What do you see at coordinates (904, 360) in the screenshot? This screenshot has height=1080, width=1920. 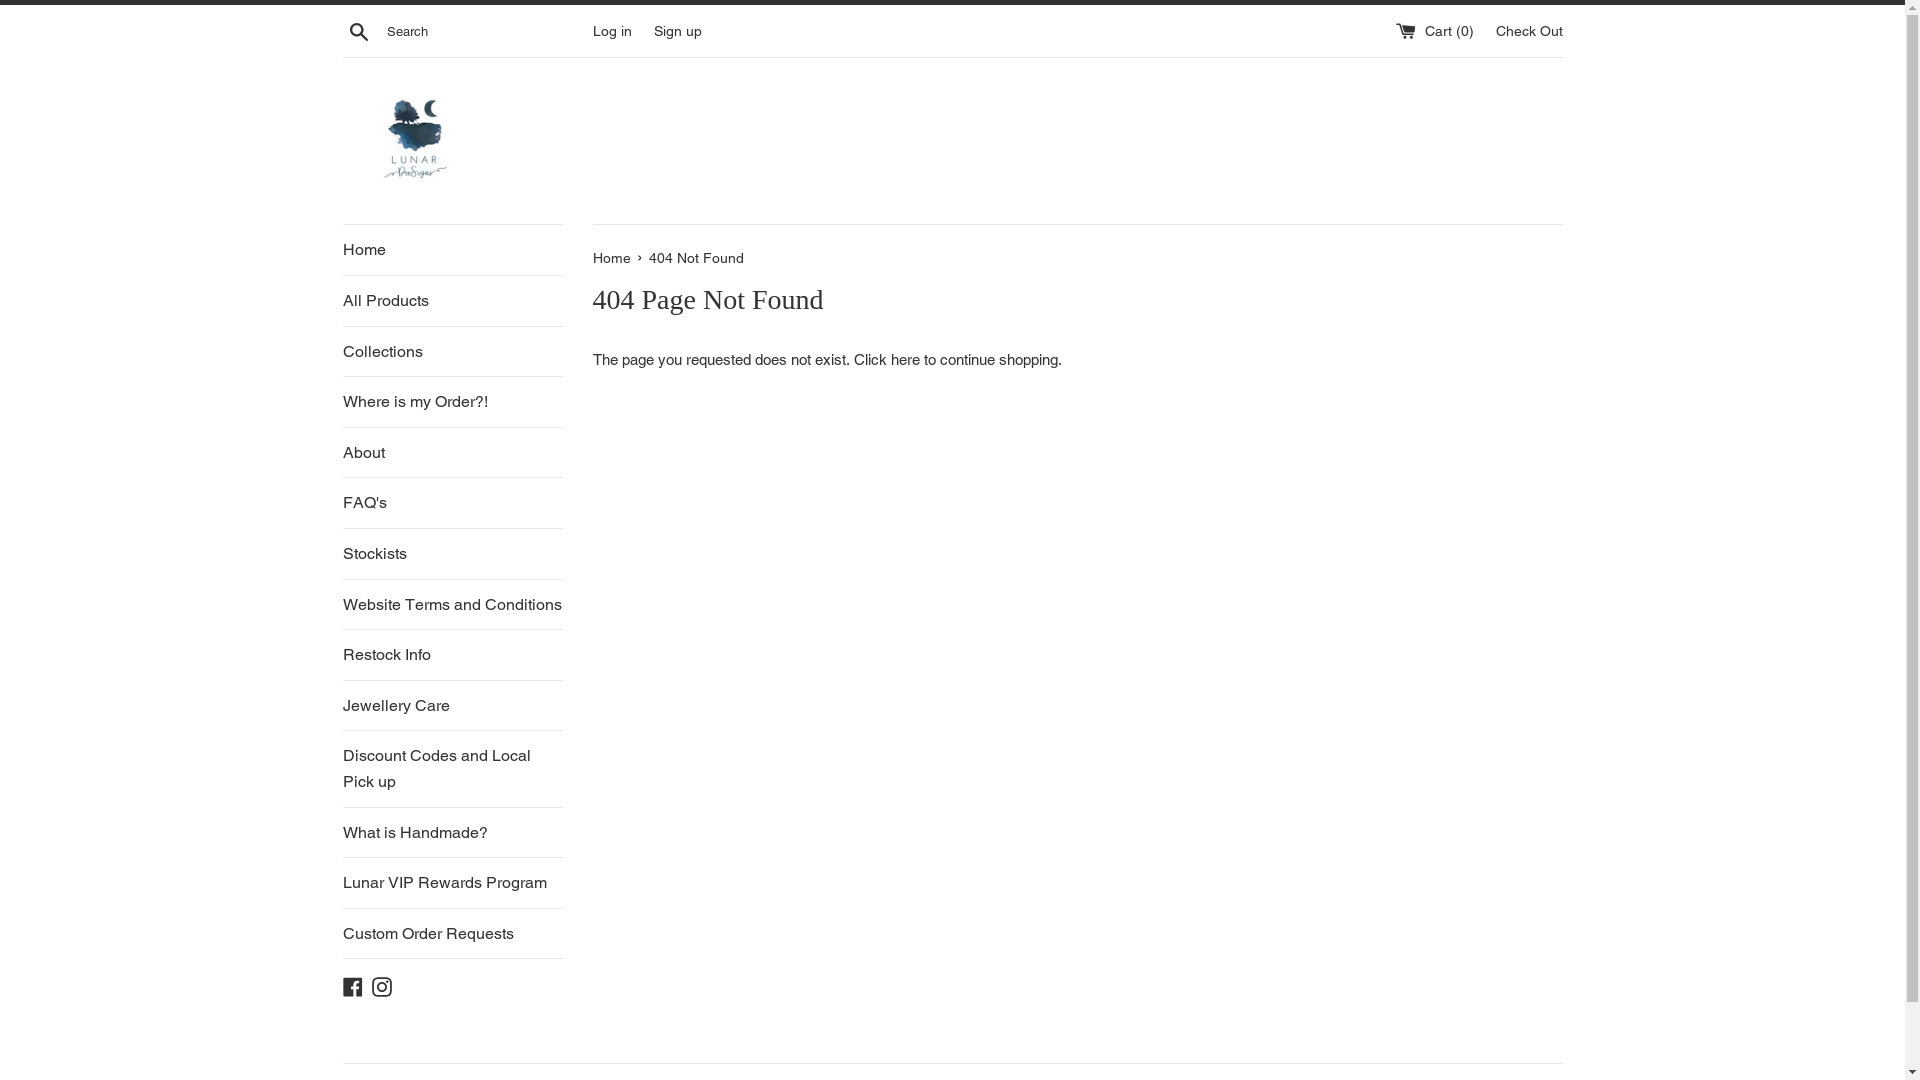 I see `here` at bounding box center [904, 360].